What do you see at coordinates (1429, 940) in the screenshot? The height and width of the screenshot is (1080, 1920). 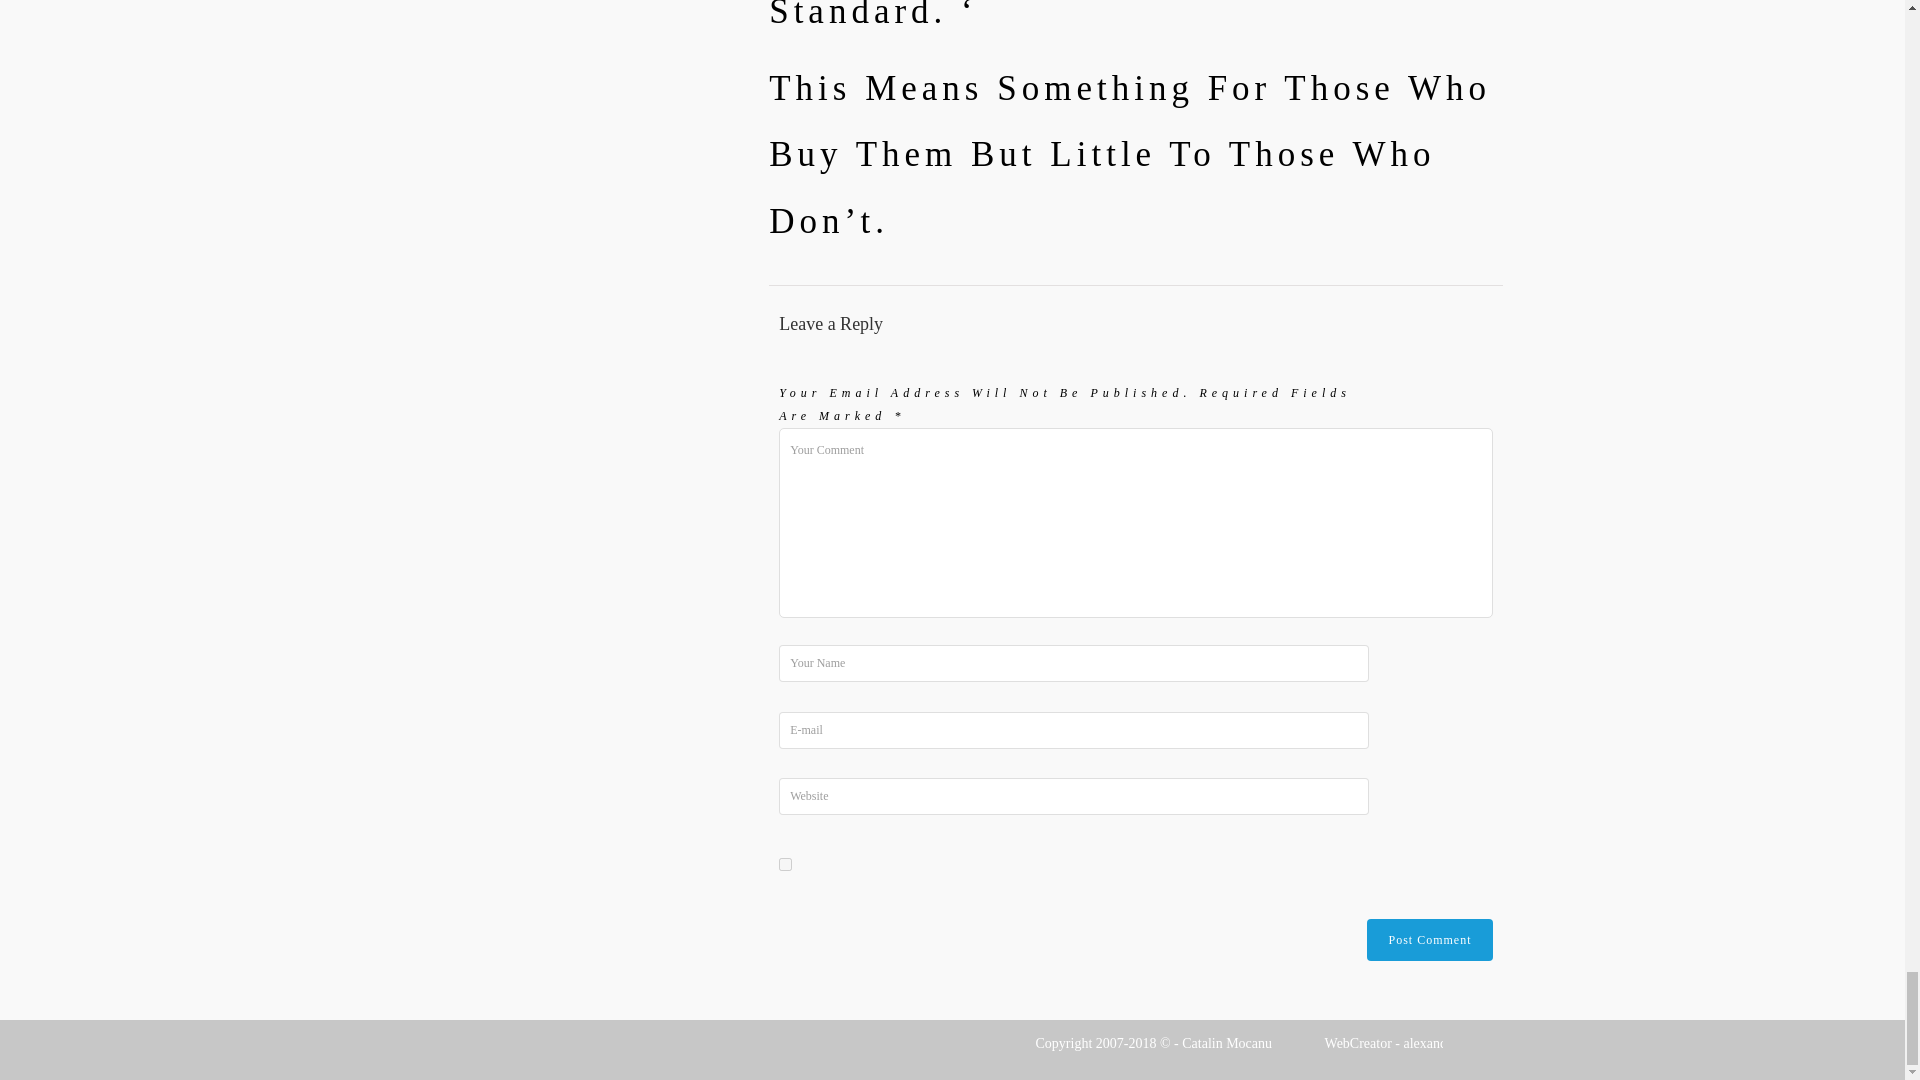 I see `Post Comment` at bounding box center [1429, 940].